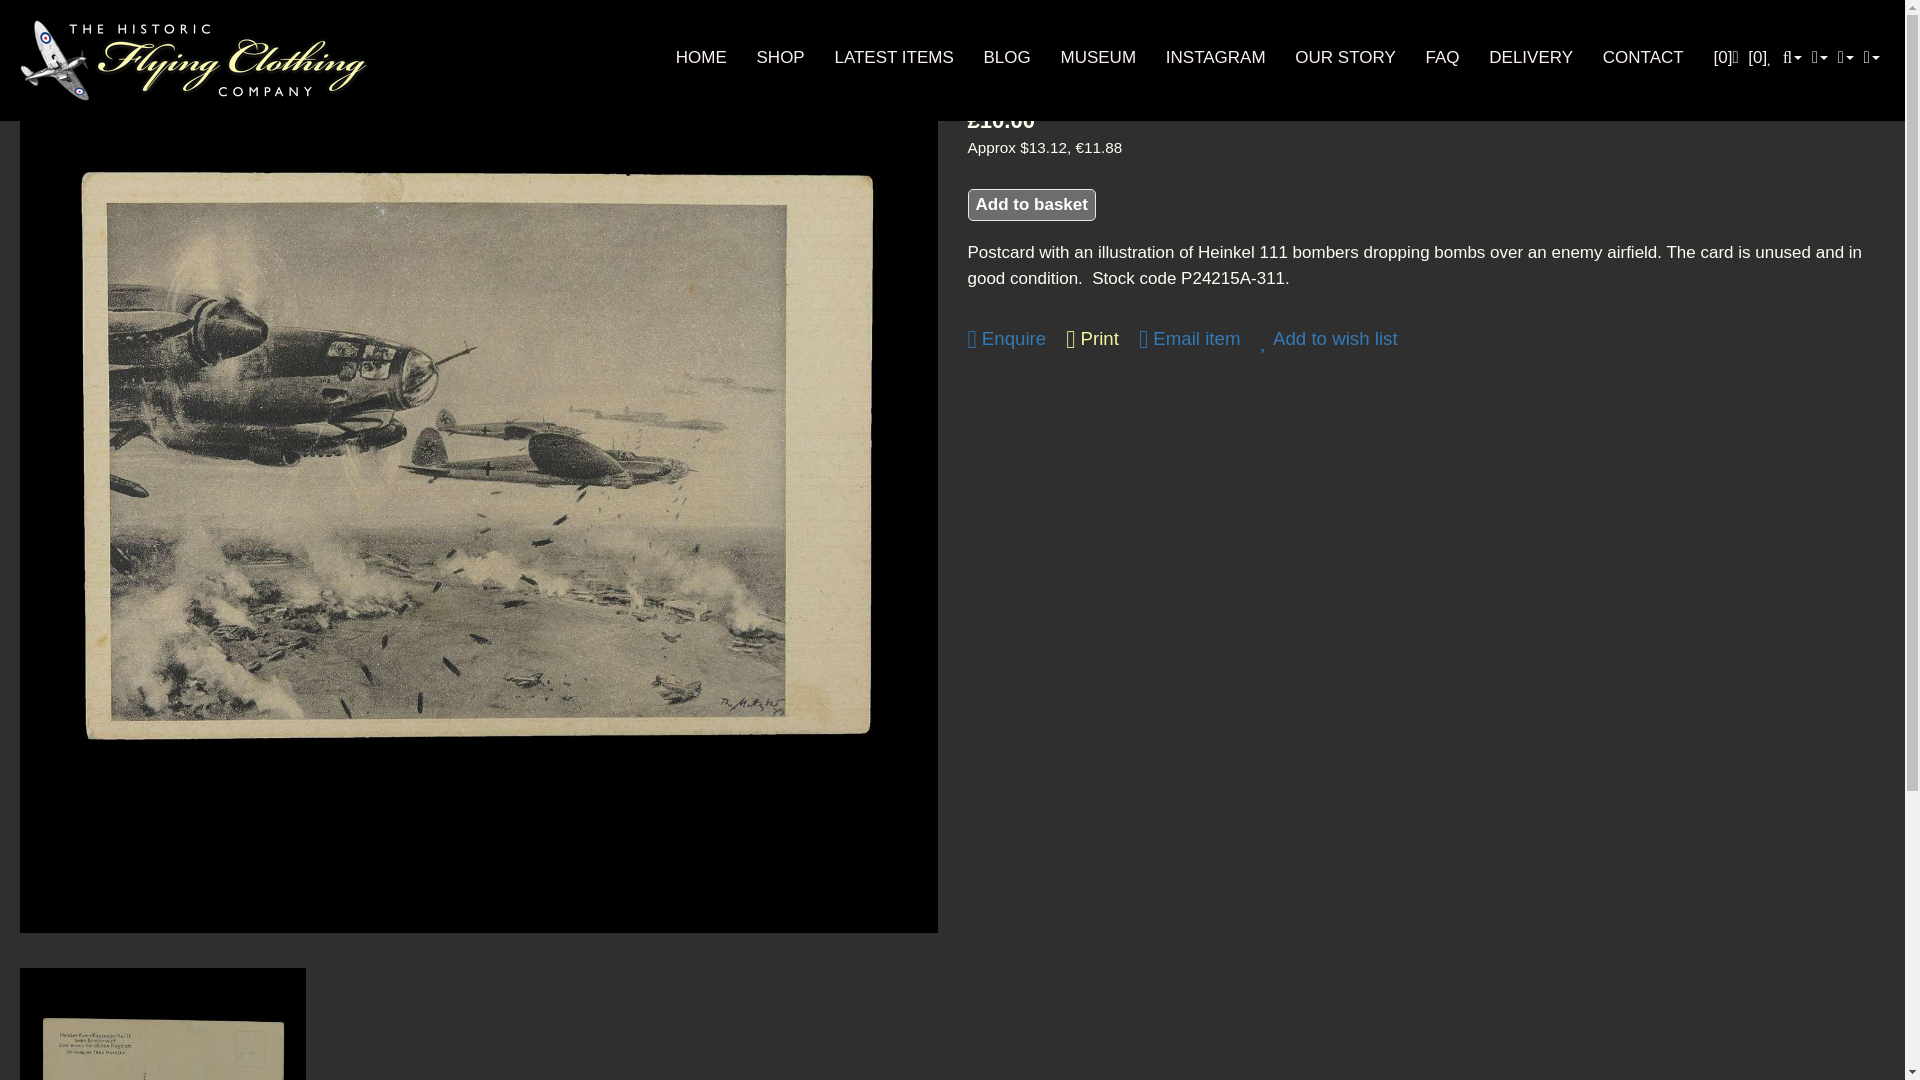 The height and width of the screenshot is (1080, 1920). I want to click on BLOG, so click(1007, 56).